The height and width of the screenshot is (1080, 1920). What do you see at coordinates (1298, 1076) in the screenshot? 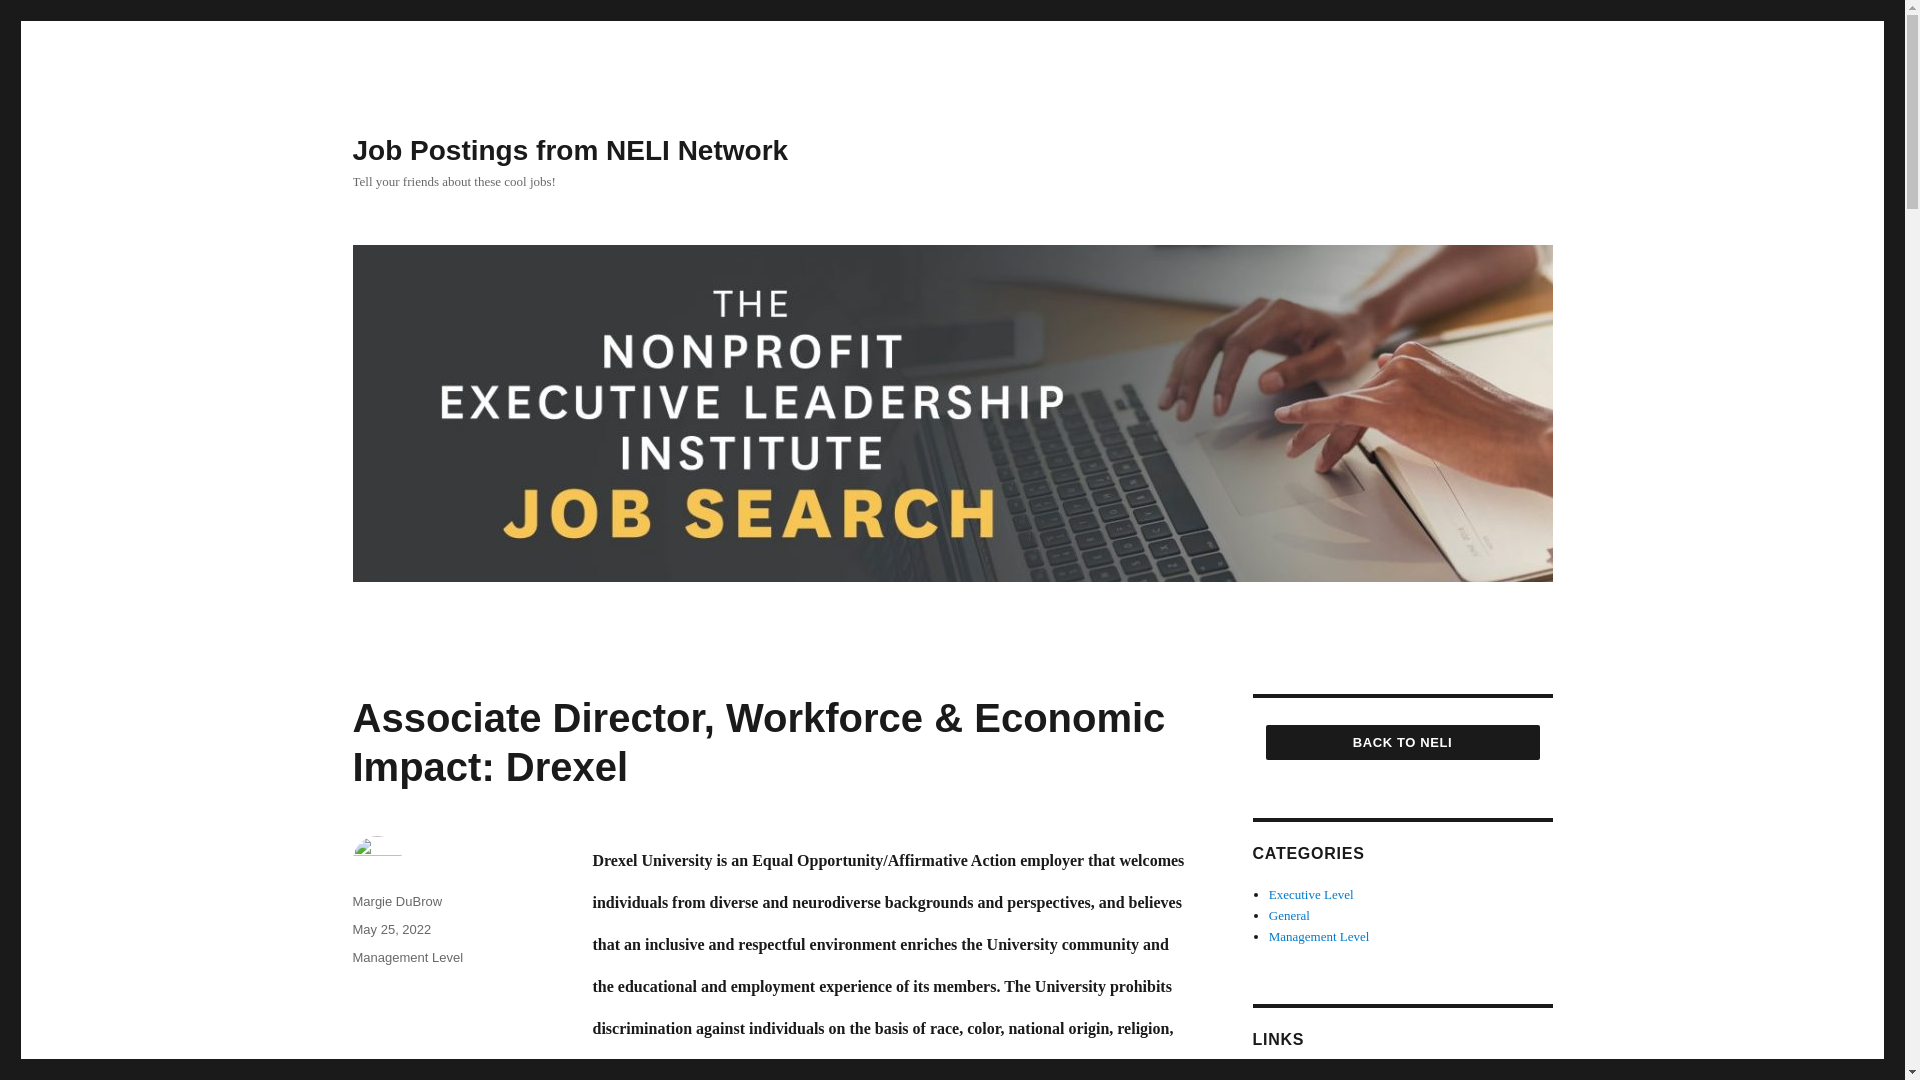
I see `Idealist.org` at bounding box center [1298, 1076].